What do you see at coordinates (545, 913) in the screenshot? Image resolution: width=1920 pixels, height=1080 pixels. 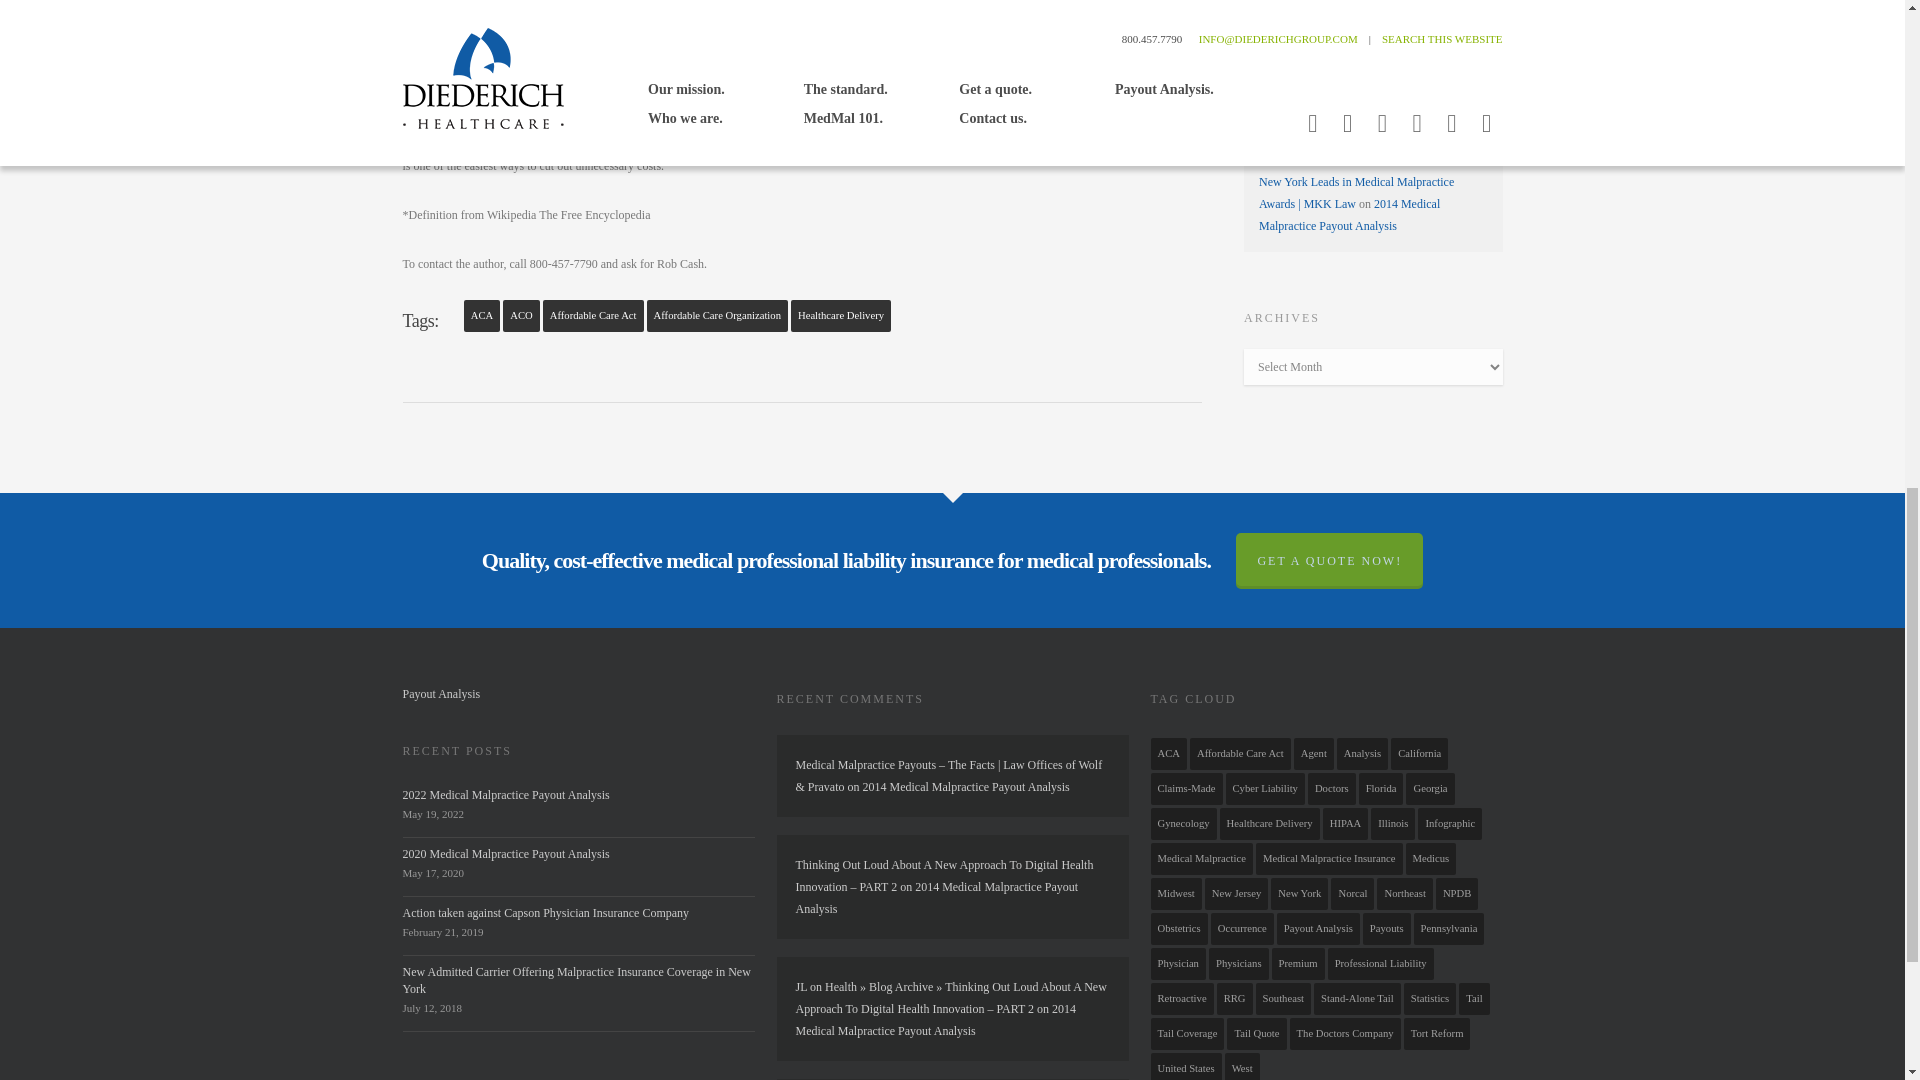 I see `Action taken against Capson Physician Insurance Company` at bounding box center [545, 913].